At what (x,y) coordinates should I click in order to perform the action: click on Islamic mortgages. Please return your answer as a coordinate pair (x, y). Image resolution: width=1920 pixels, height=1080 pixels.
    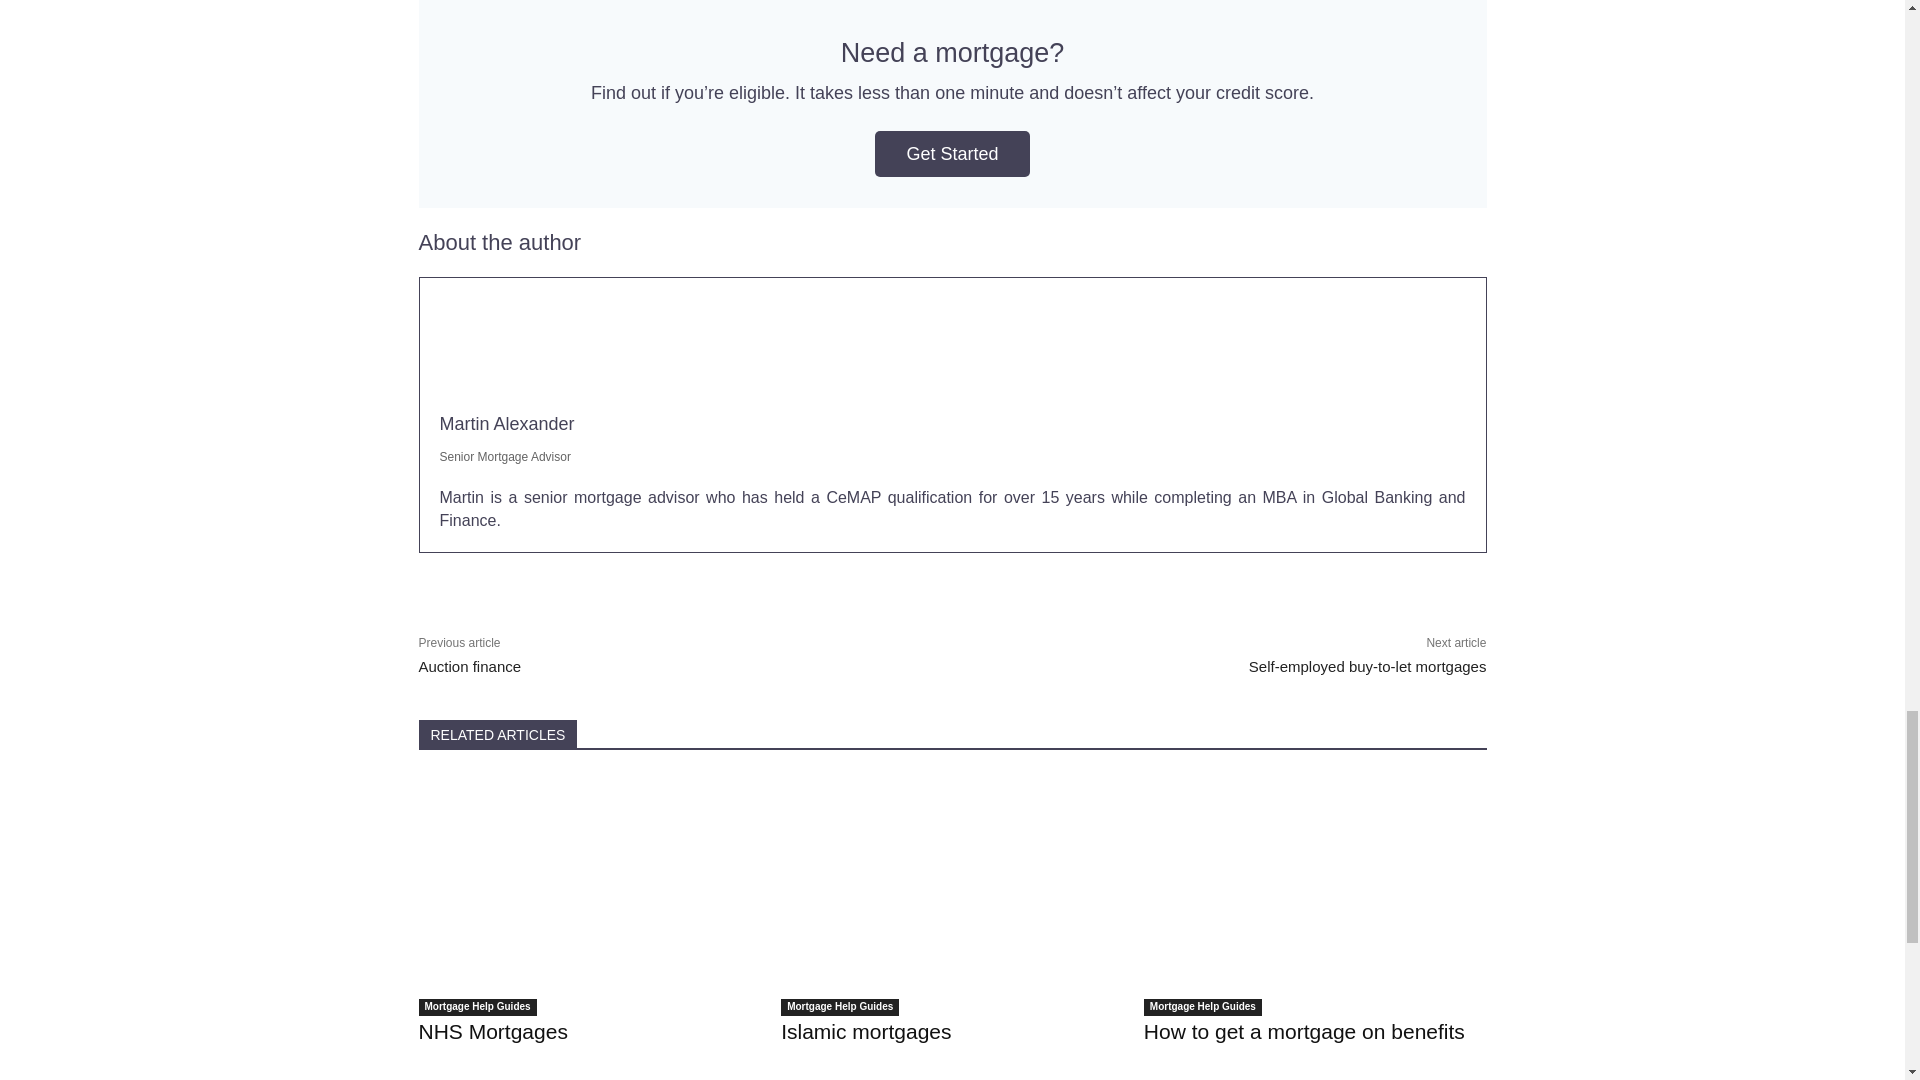
    Looking at the image, I should click on (952, 896).